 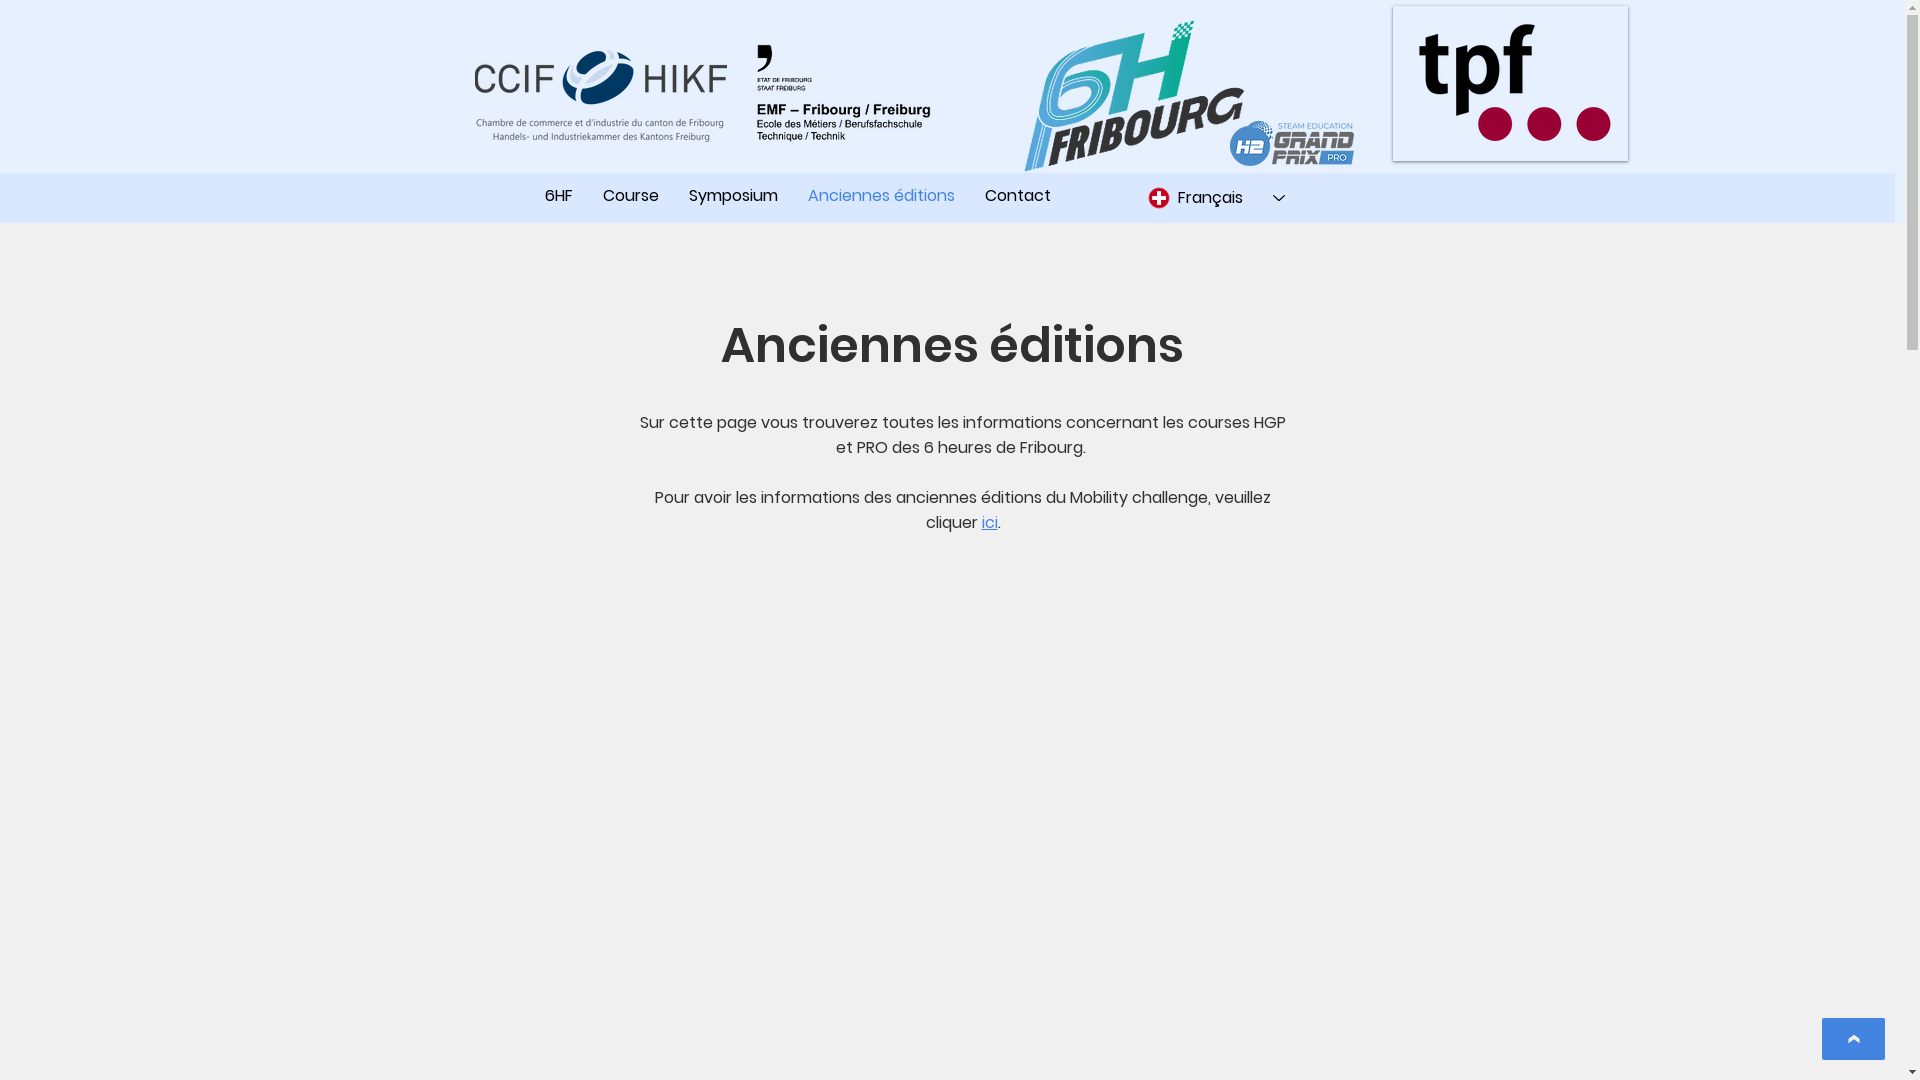 I want to click on Course, so click(x=631, y=196).